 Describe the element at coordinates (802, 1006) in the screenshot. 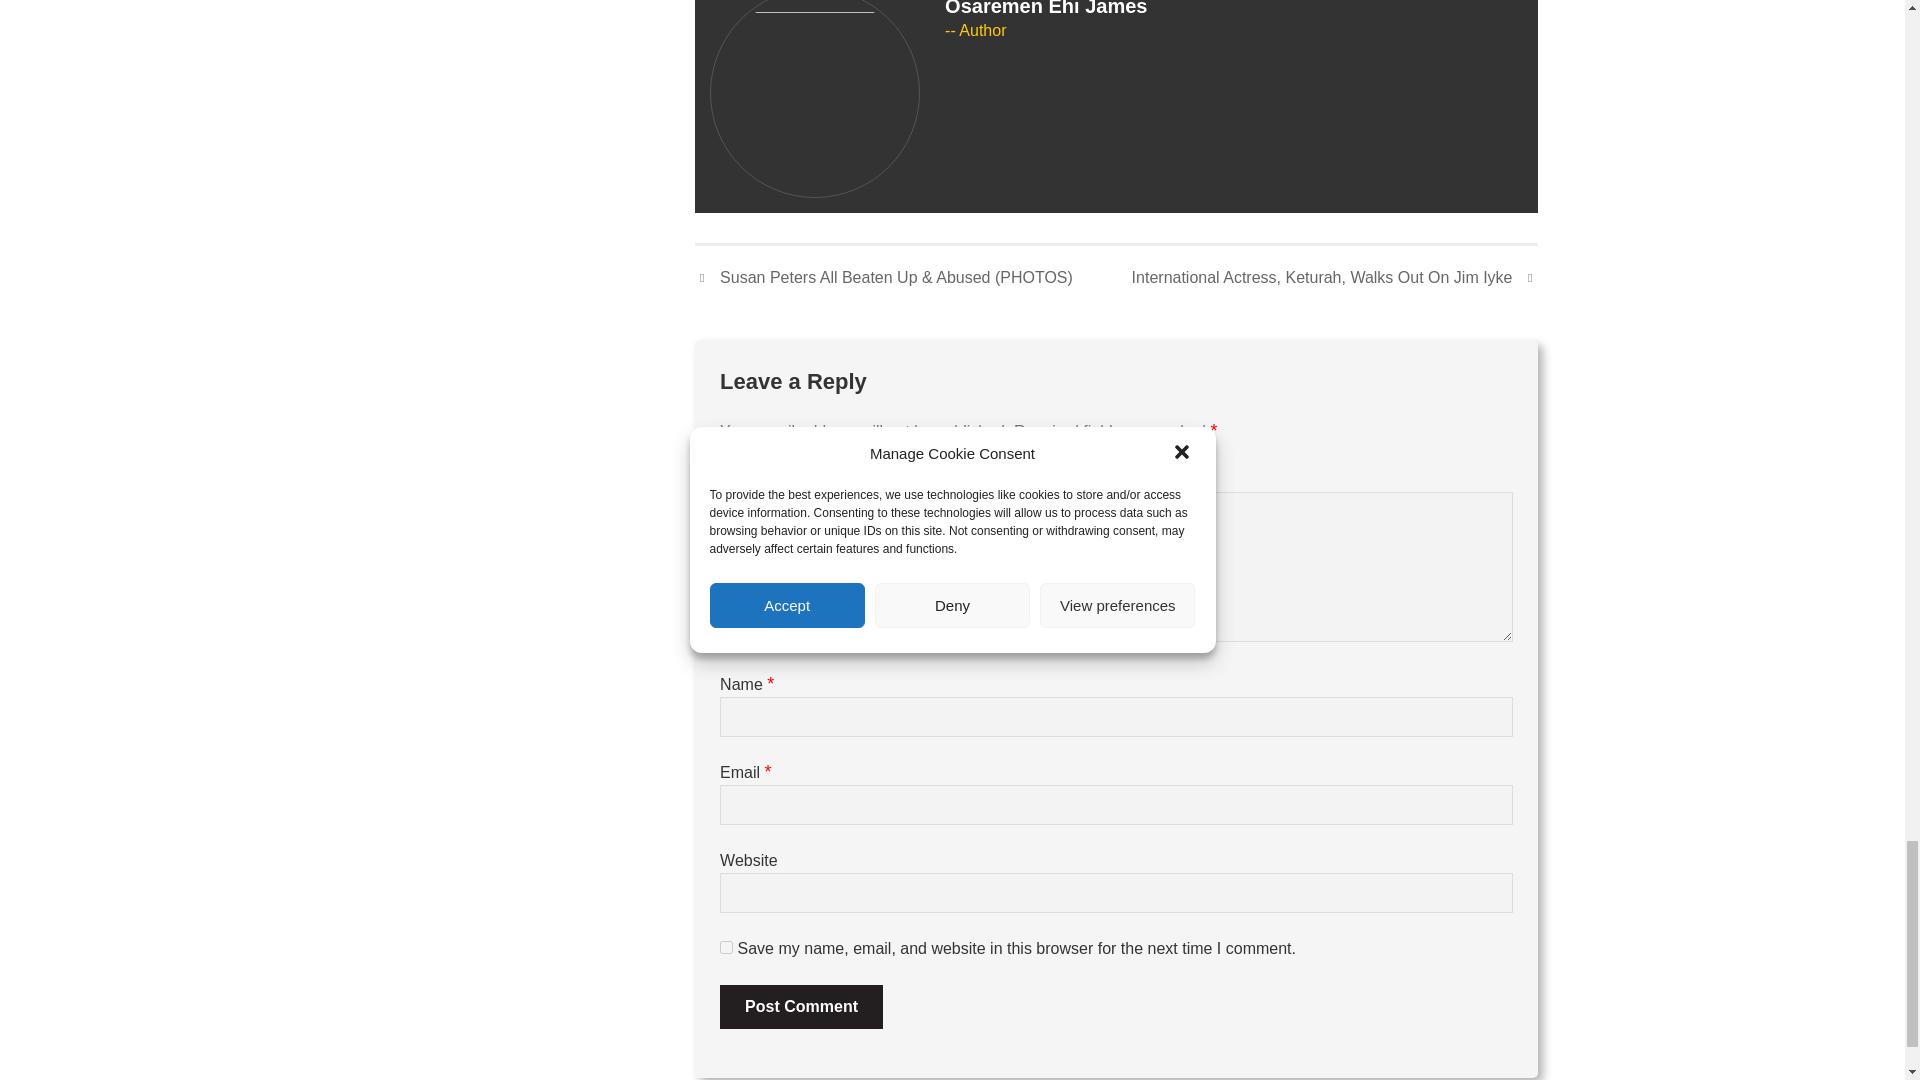

I see `Post Comment` at that location.